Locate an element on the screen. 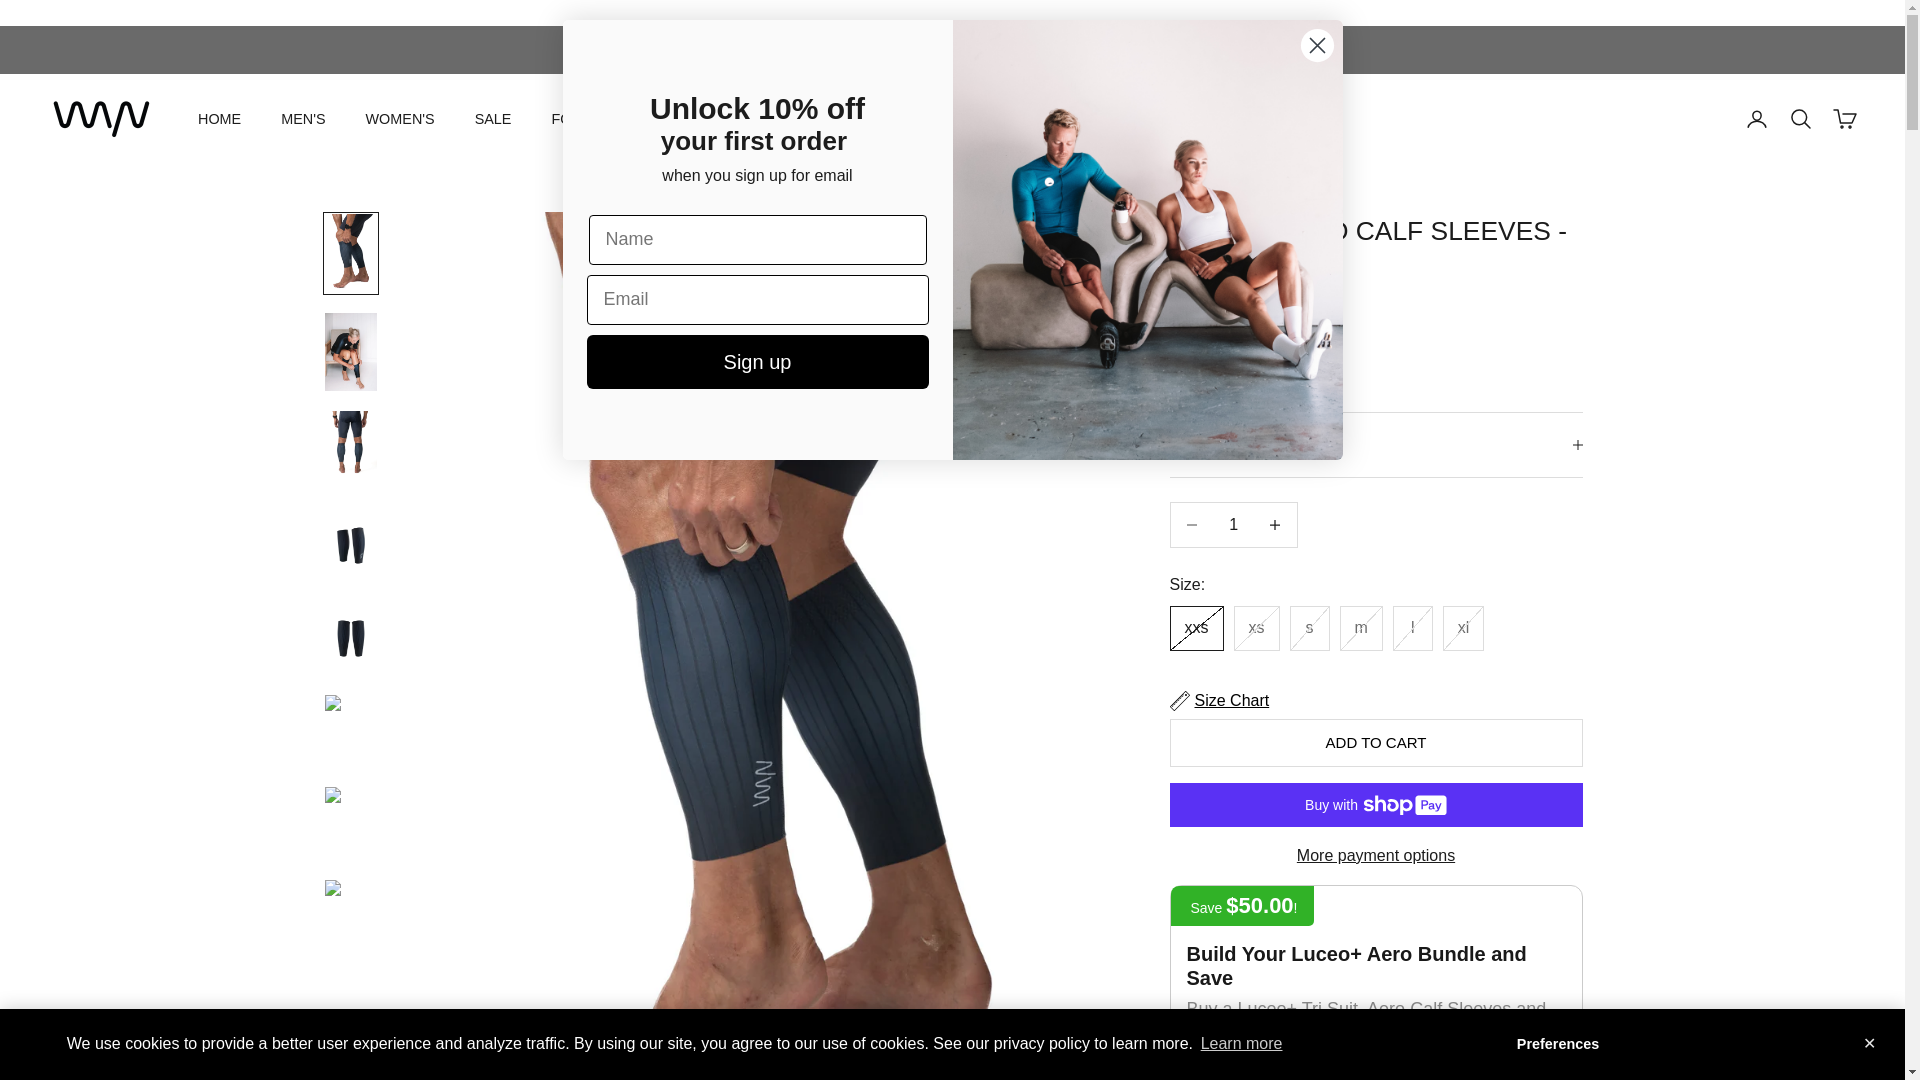 This screenshot has height=1080, width=1920. Continue is located at coordinates (1664, 1043).